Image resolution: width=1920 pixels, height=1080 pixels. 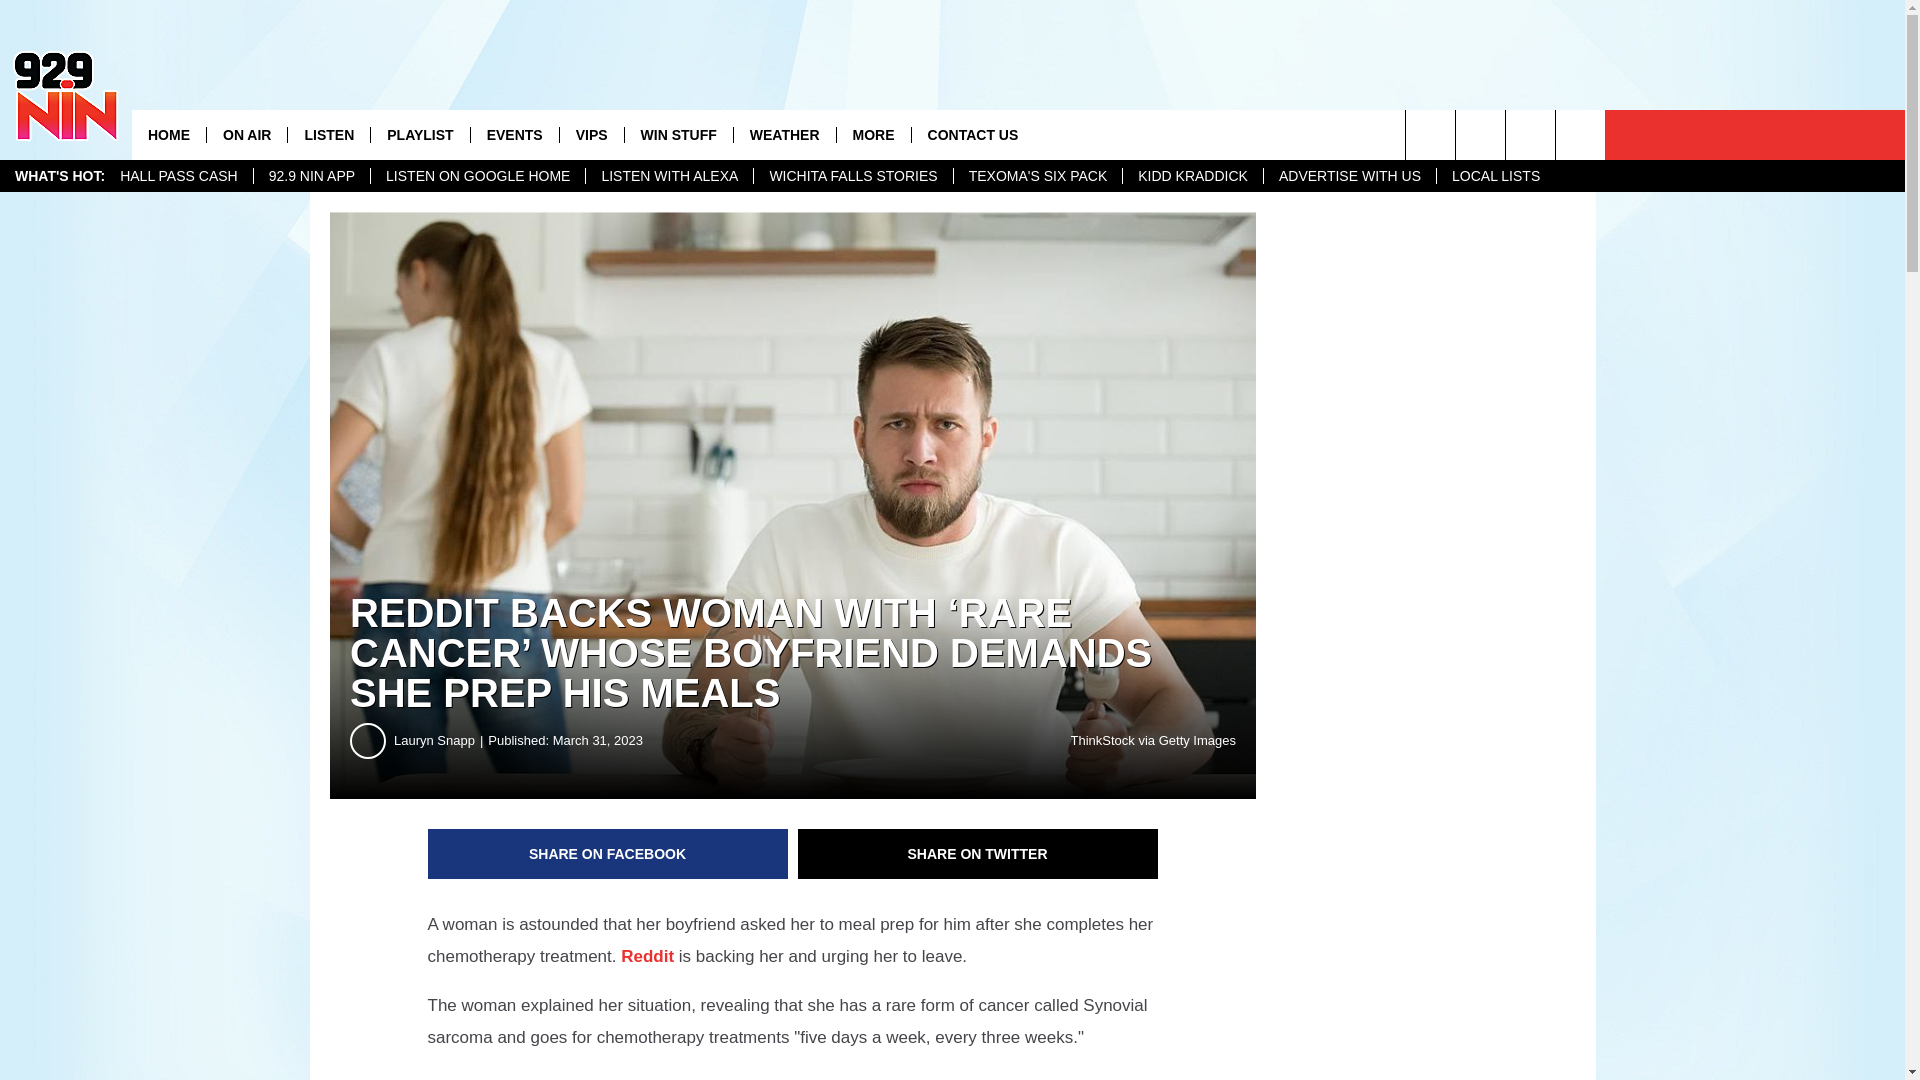 What do you see at coordinates (1192, 176) in the screenshot?
I see `KIDD KRADDICK` at bounding box center [1192, 176].